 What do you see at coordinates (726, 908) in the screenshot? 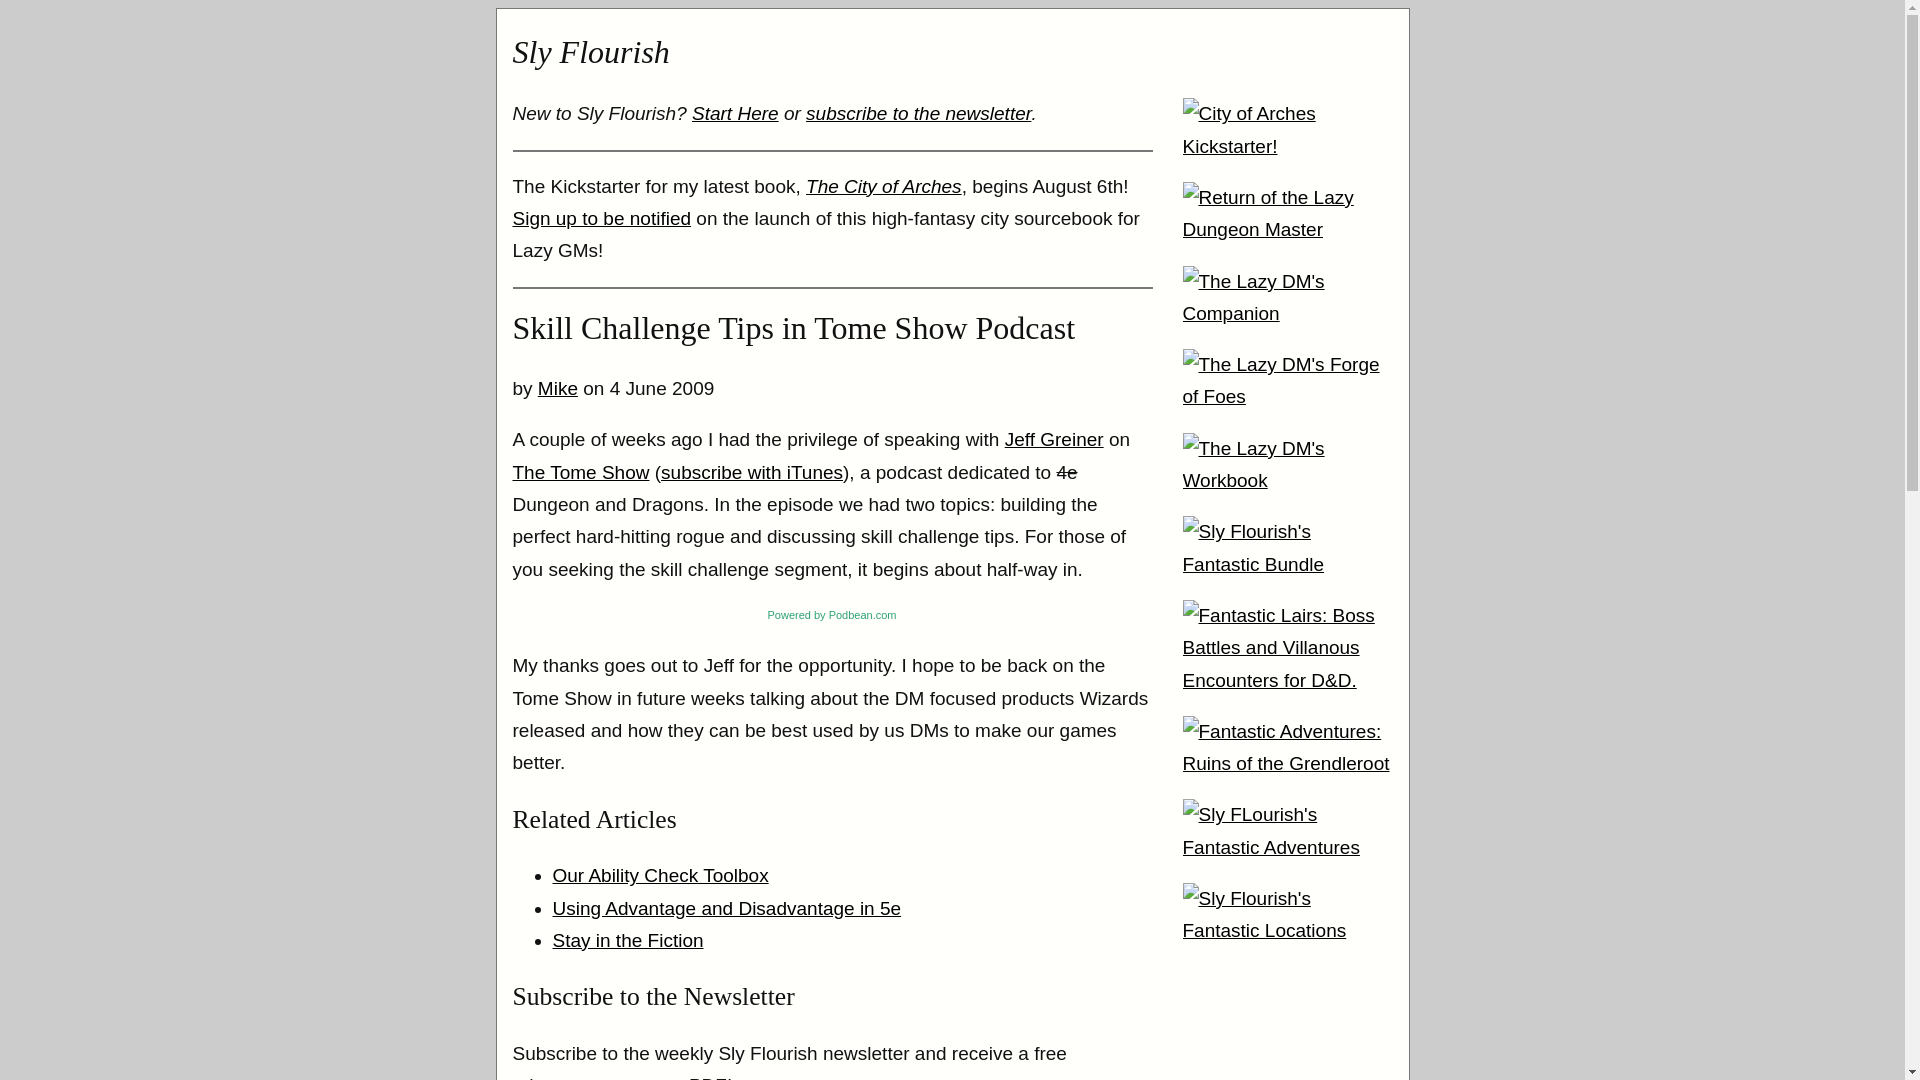
I see `Using Advantage and Disadvantage in 5e` at bounding box center [726, 908].